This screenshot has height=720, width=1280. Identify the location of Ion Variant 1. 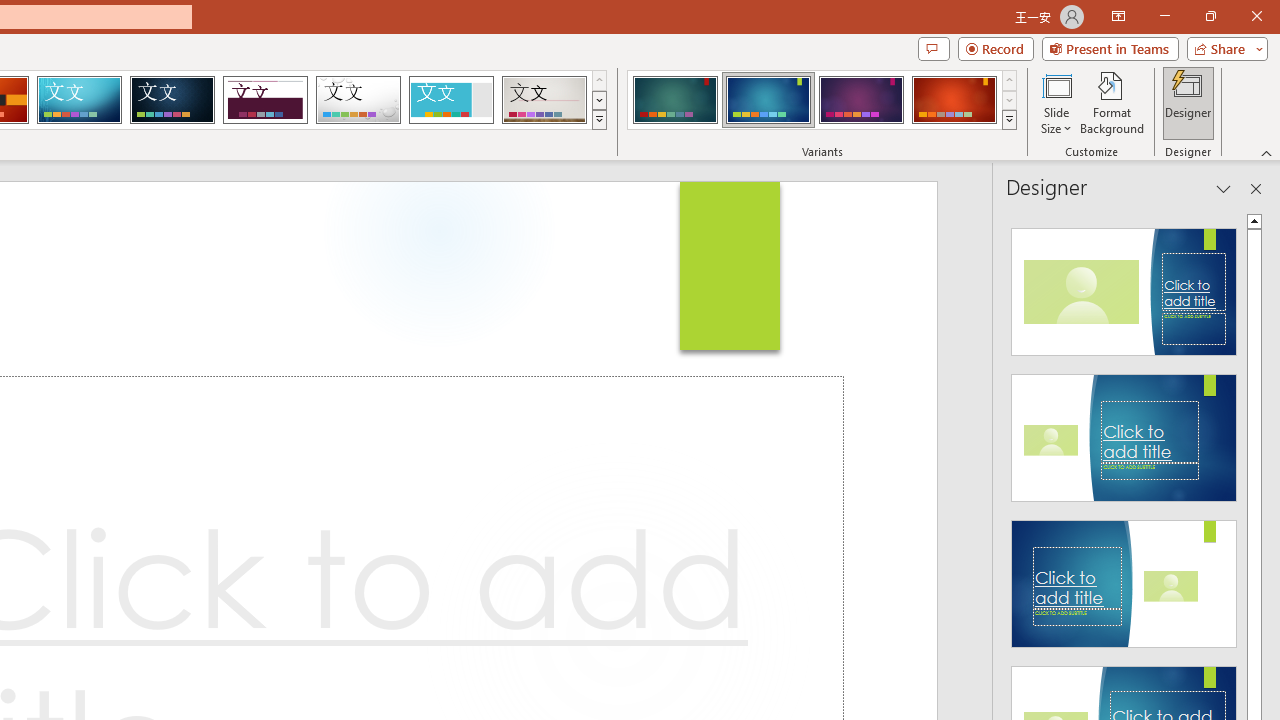
(674, 100).